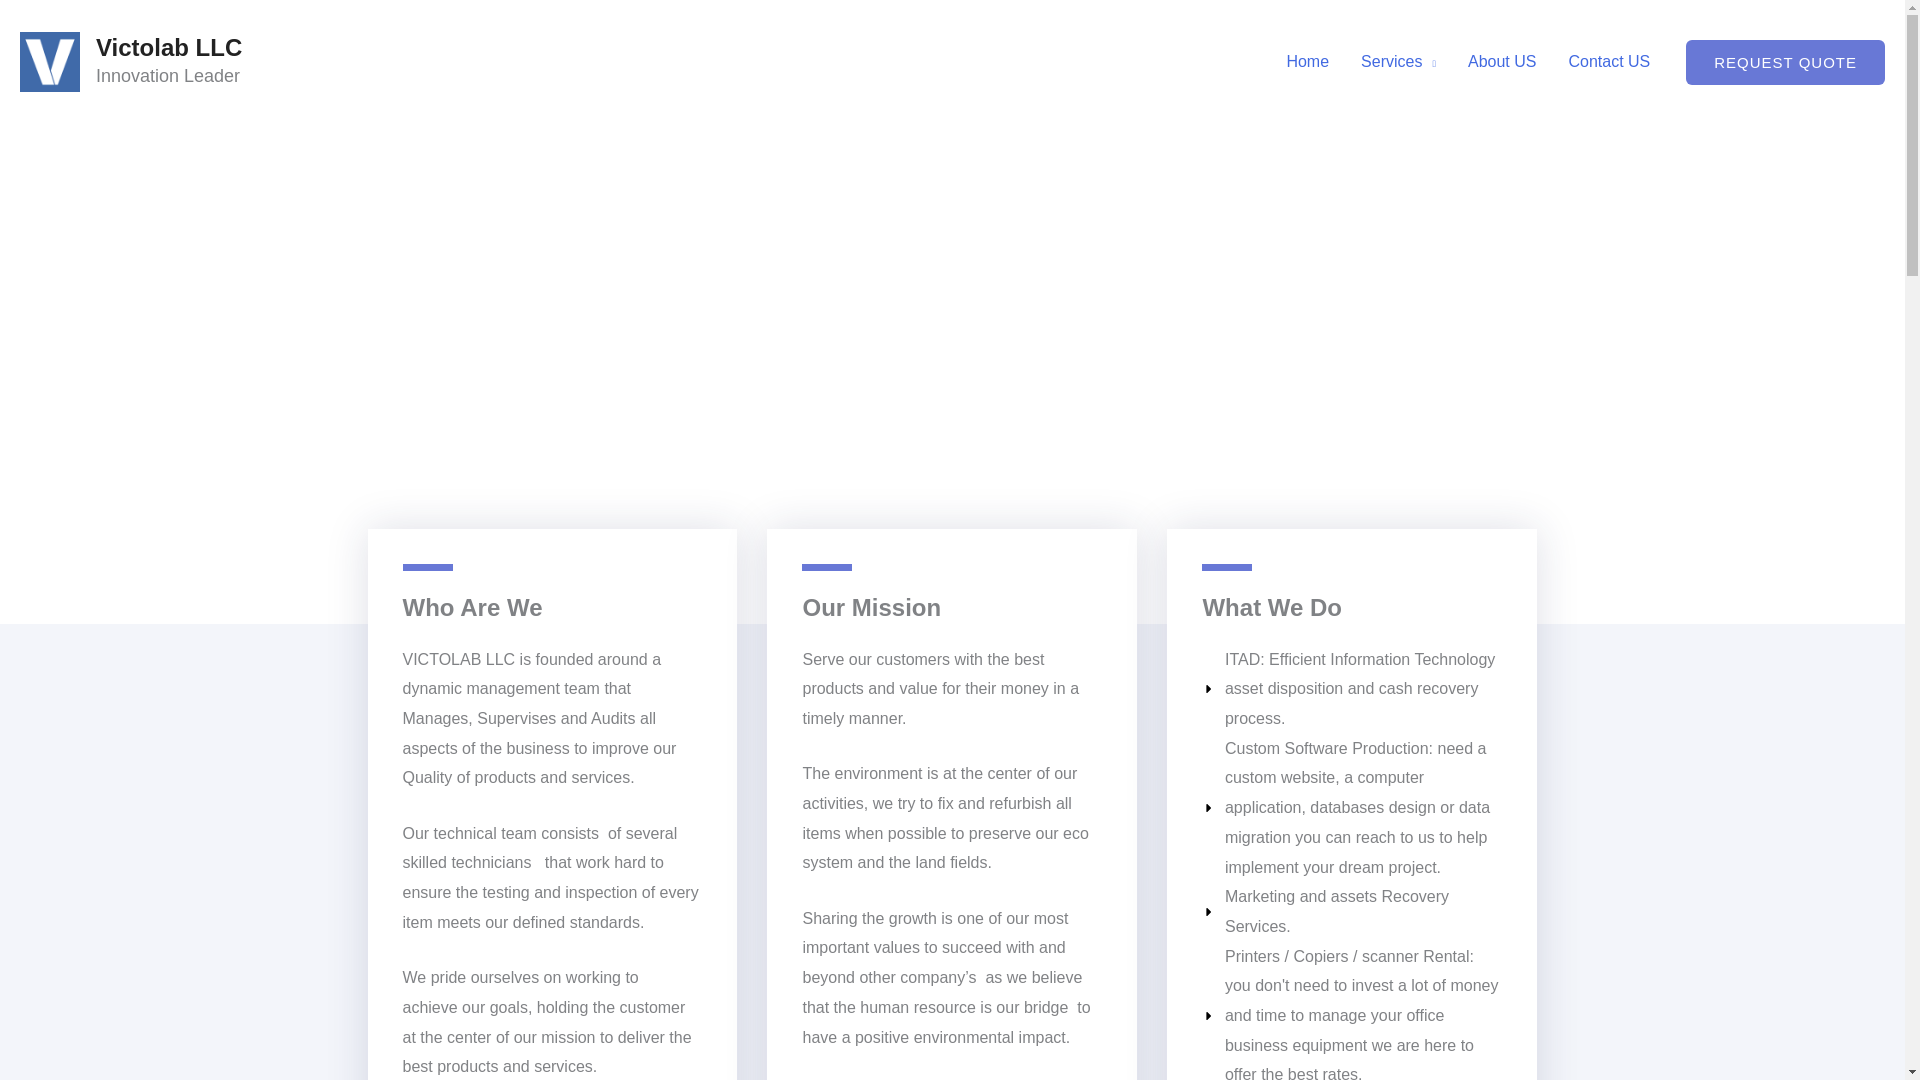 The width and height of the screenshot is (1920, 1080). Describe the element at coordinates (1398, 62) in the screenshot. I see `Services` at that location.